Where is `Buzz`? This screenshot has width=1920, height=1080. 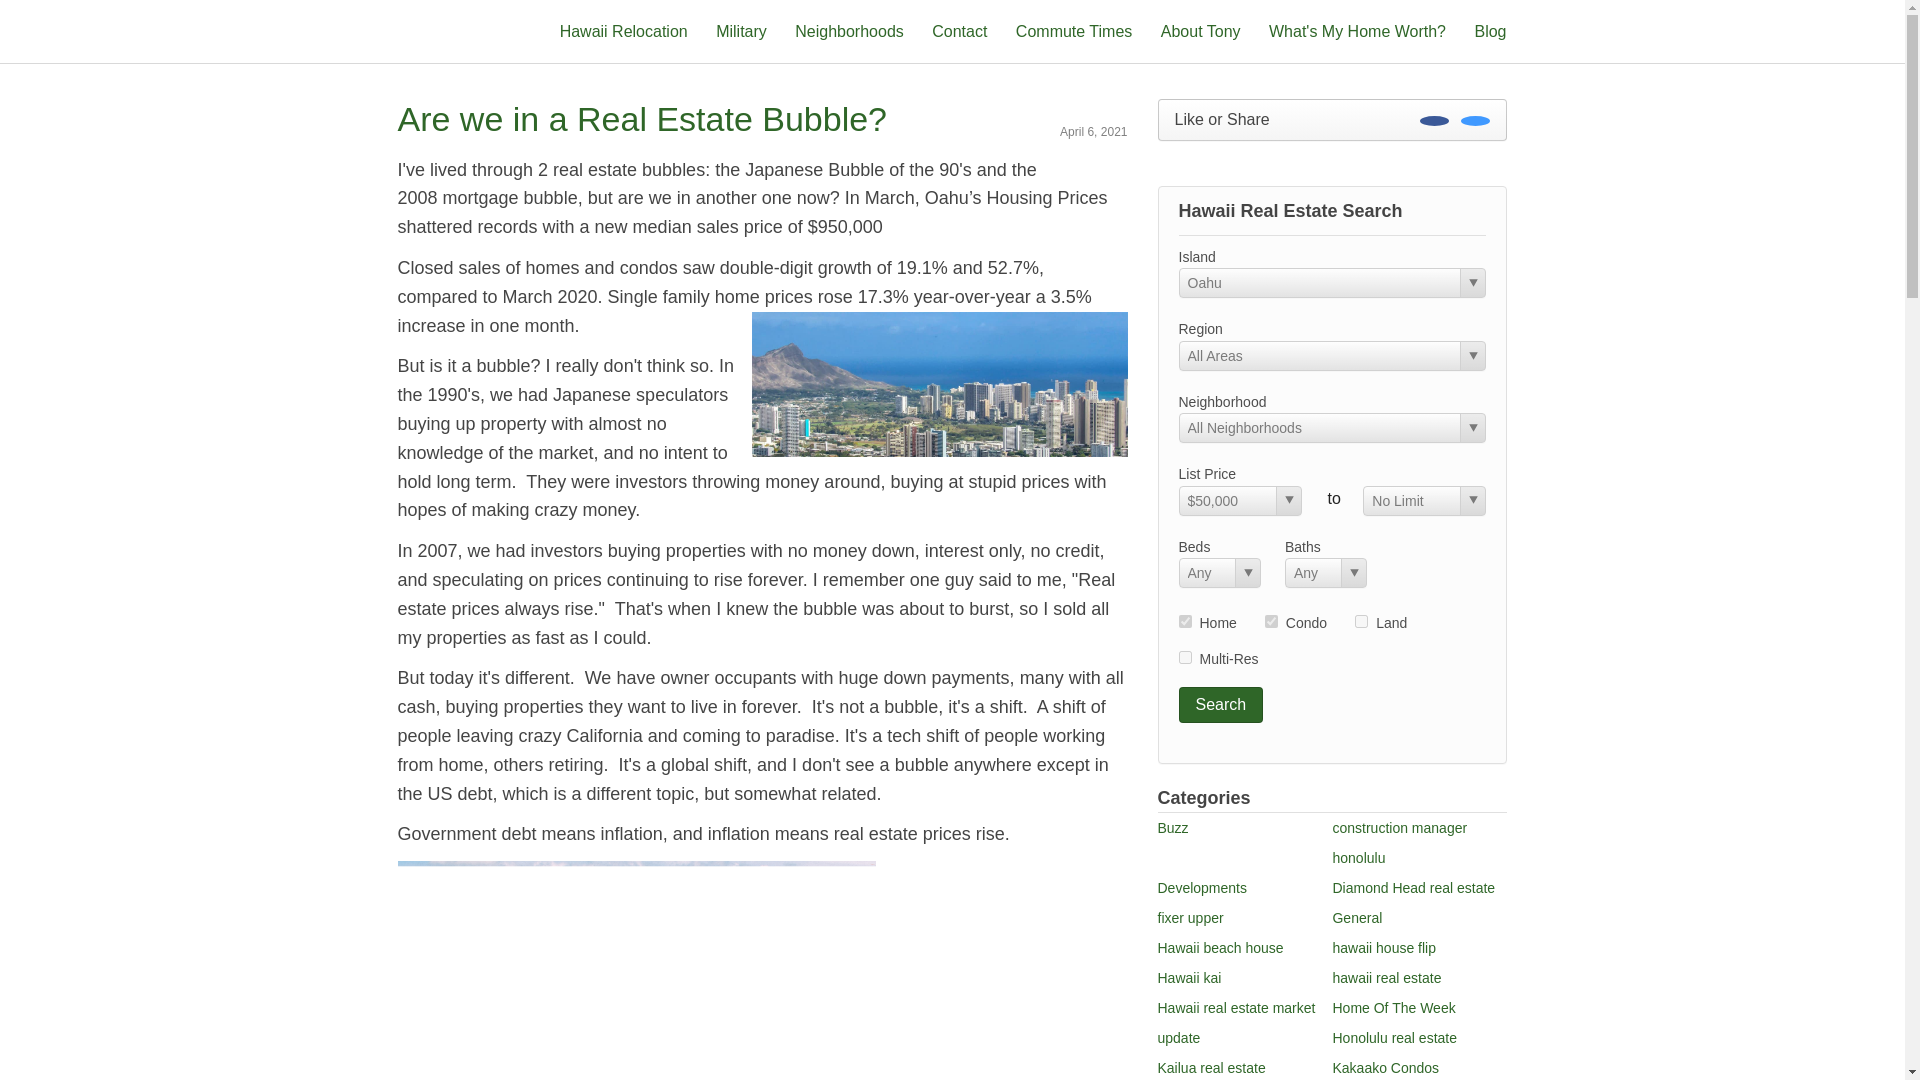
Buzz is located at coordinates (1172, 827).